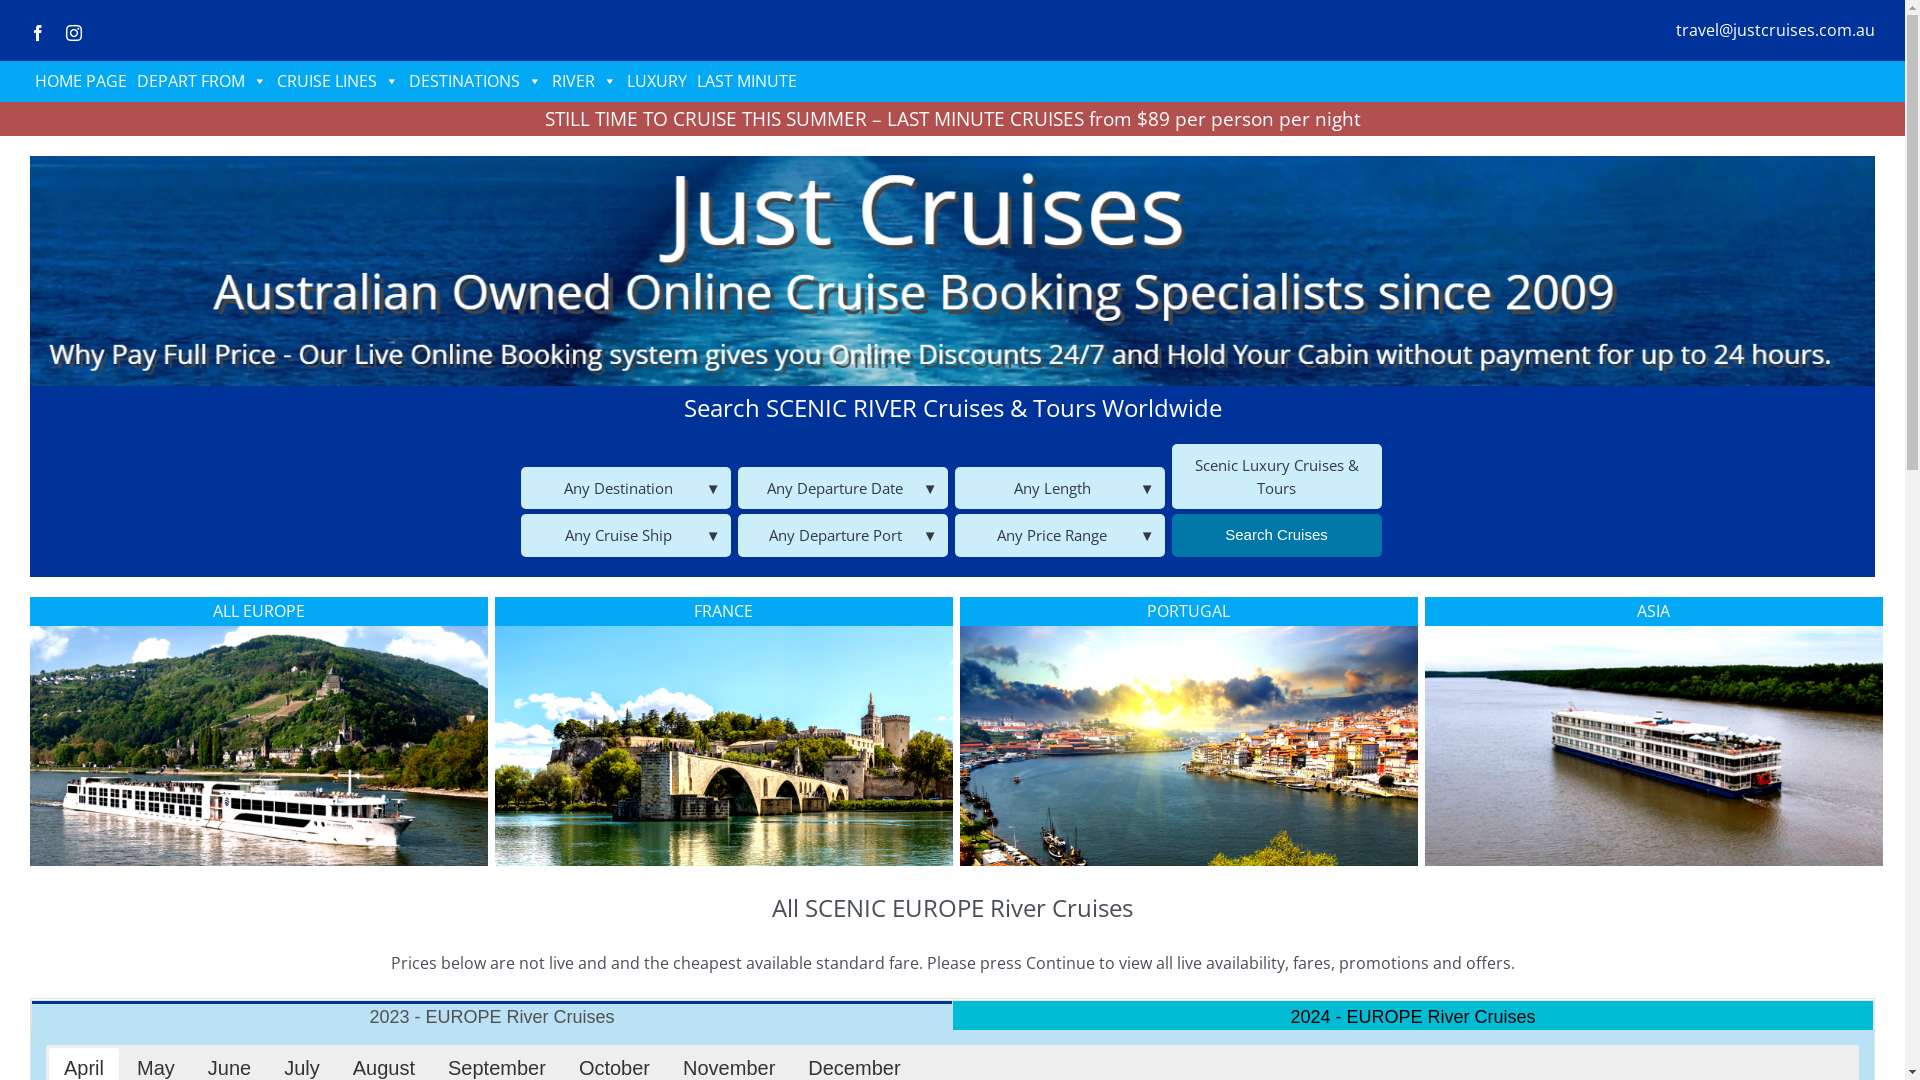  What do you see at coordinates (1277, 536) in the screenshot?
I see `Search Cruises` at bounding box center [1277, 536].